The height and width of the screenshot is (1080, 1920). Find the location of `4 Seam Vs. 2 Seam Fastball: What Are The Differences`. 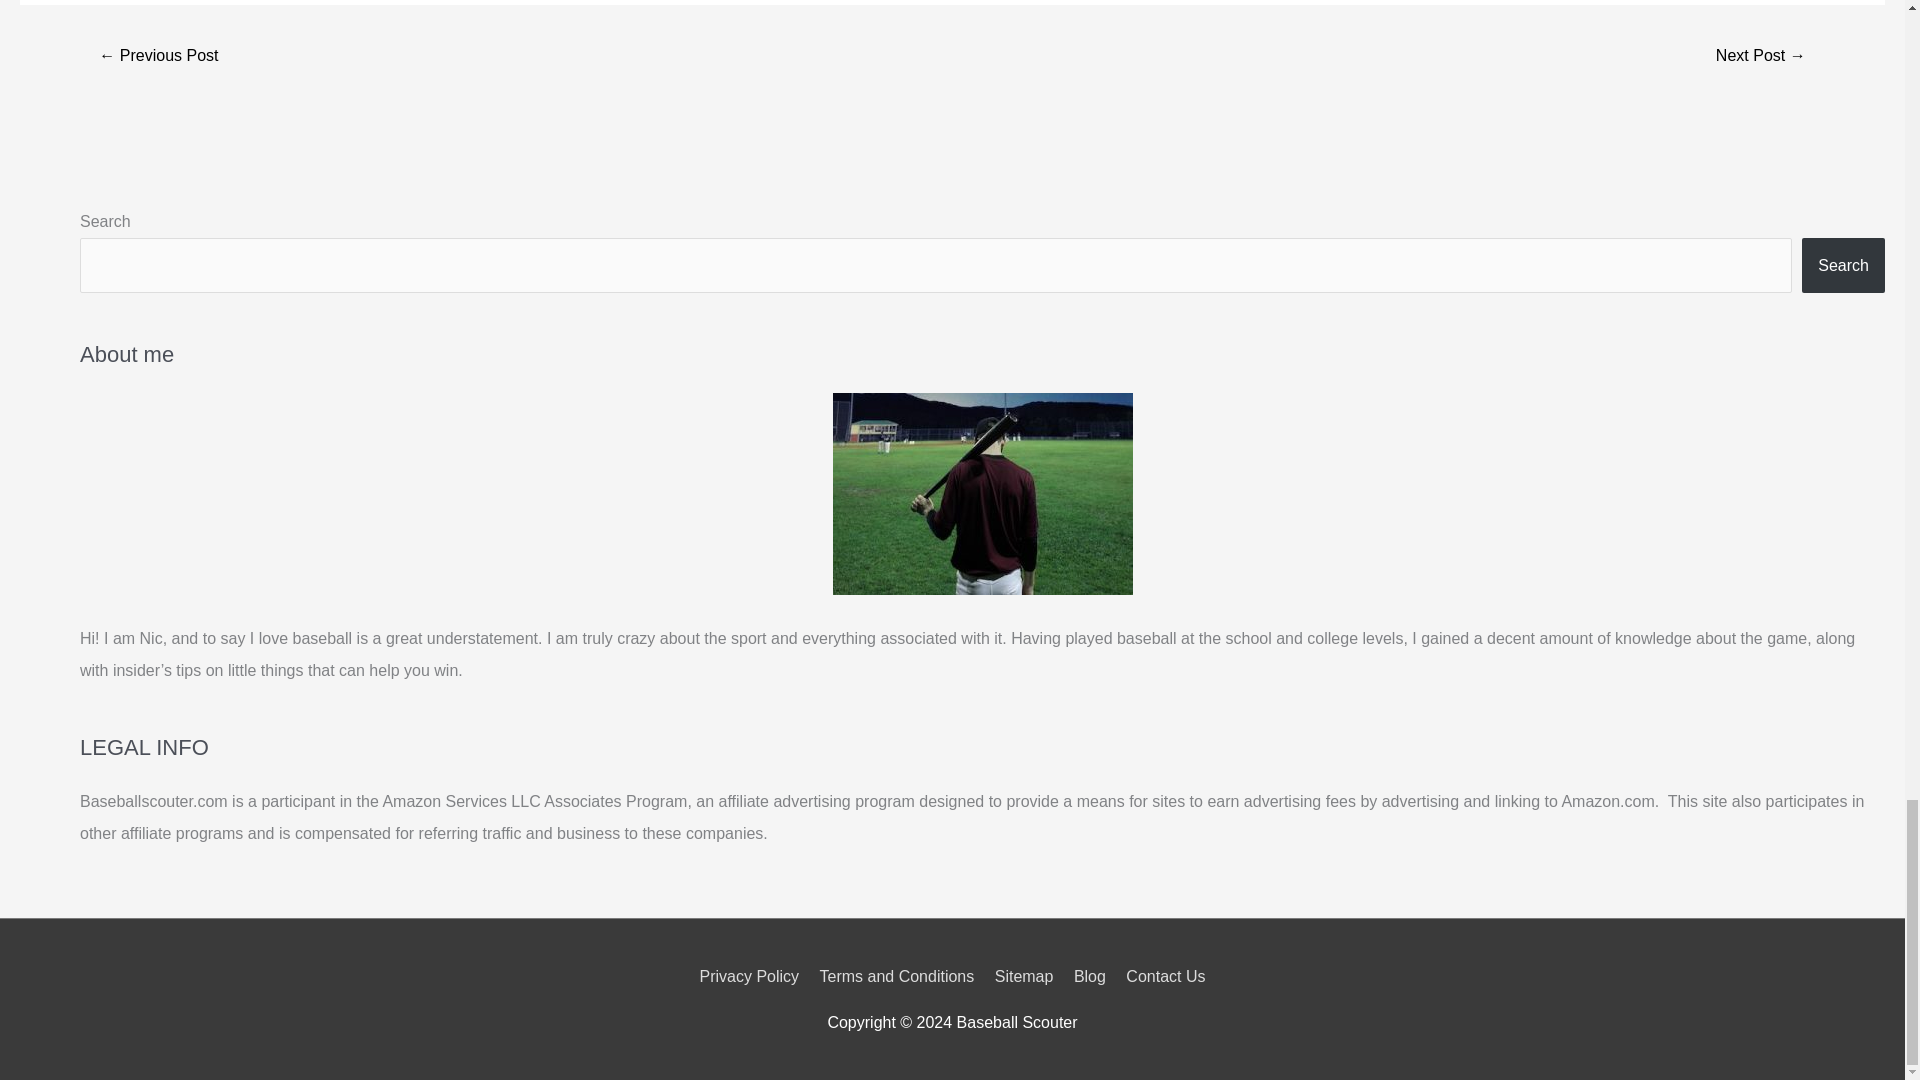

4 Seam Vs. 2 Seam Fastball: What Are The Differences is located at coordinates (158, 56).